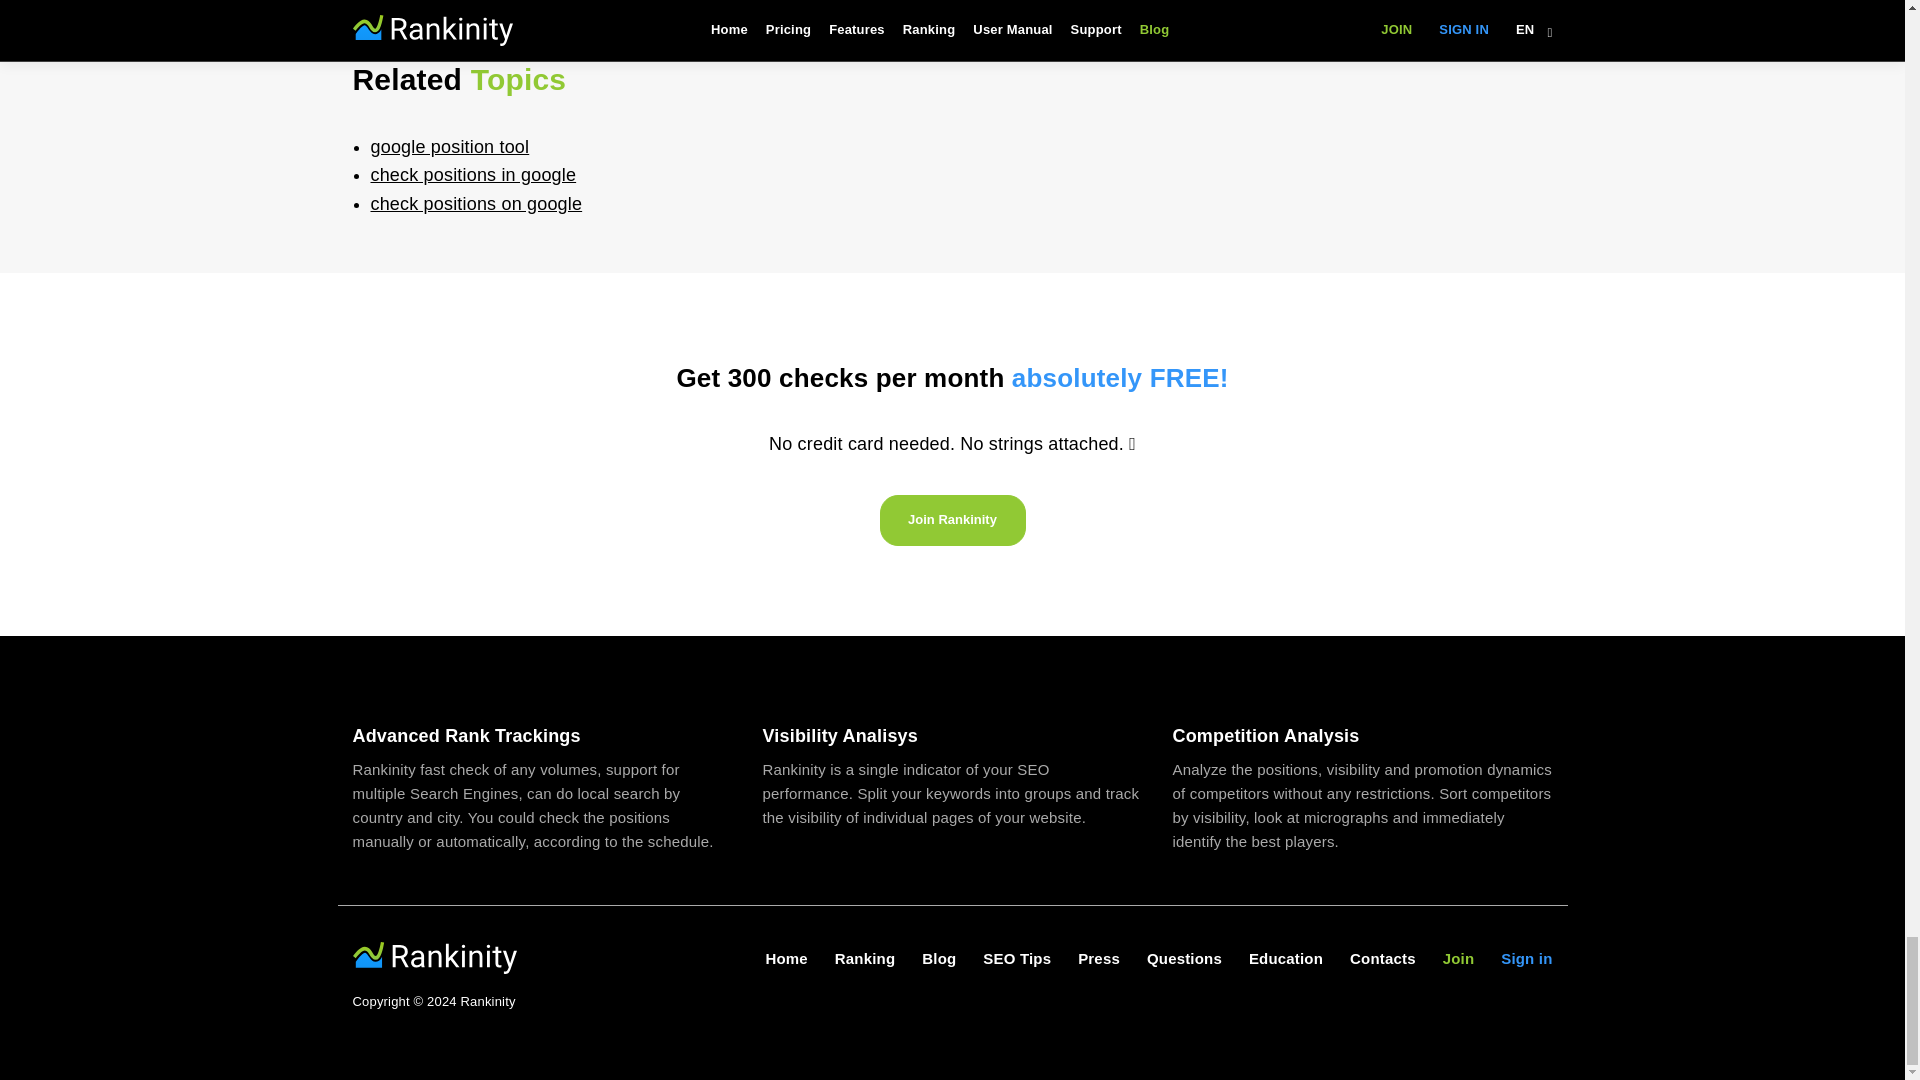  Describe the element at coordinates (938, 958) in the screenshot. I see `Blog` at that location.